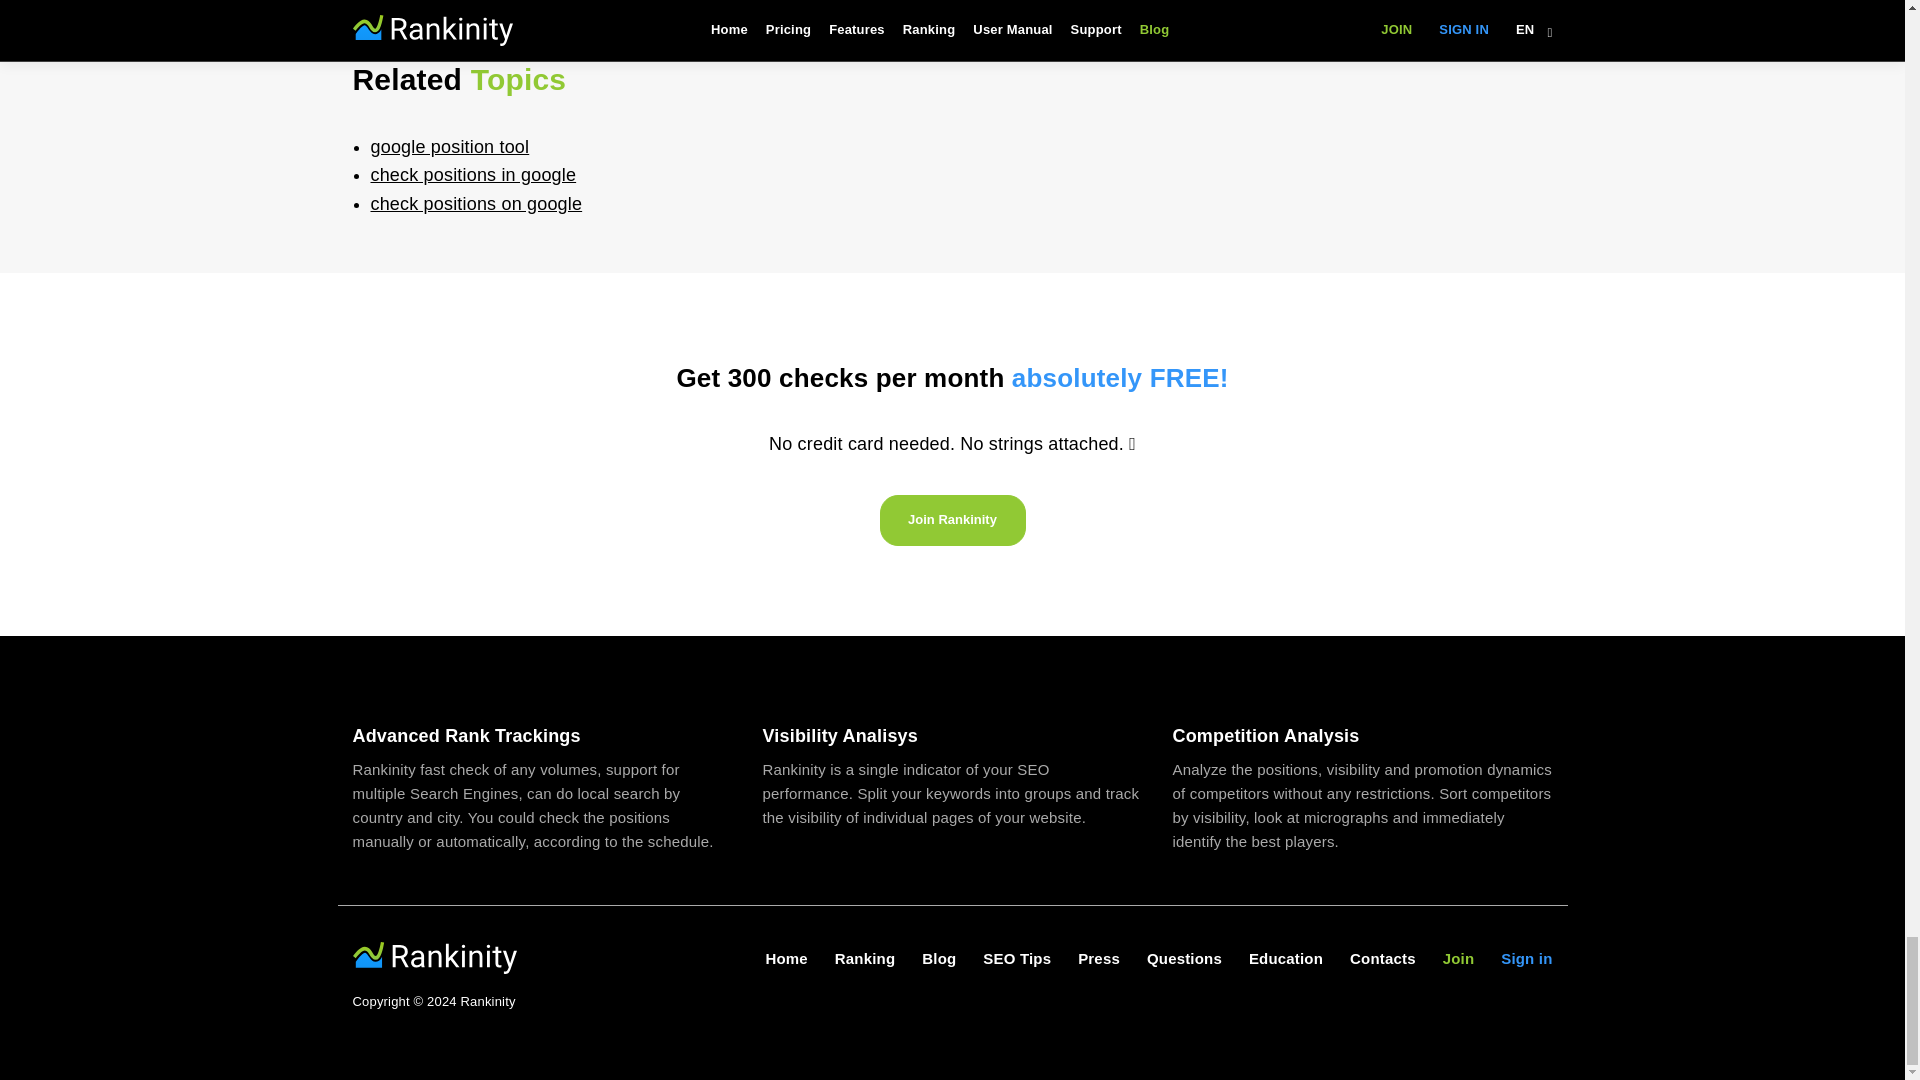  Describe the element at coordinates (938, 958) in the screenshot. I see `Blog` at that location.